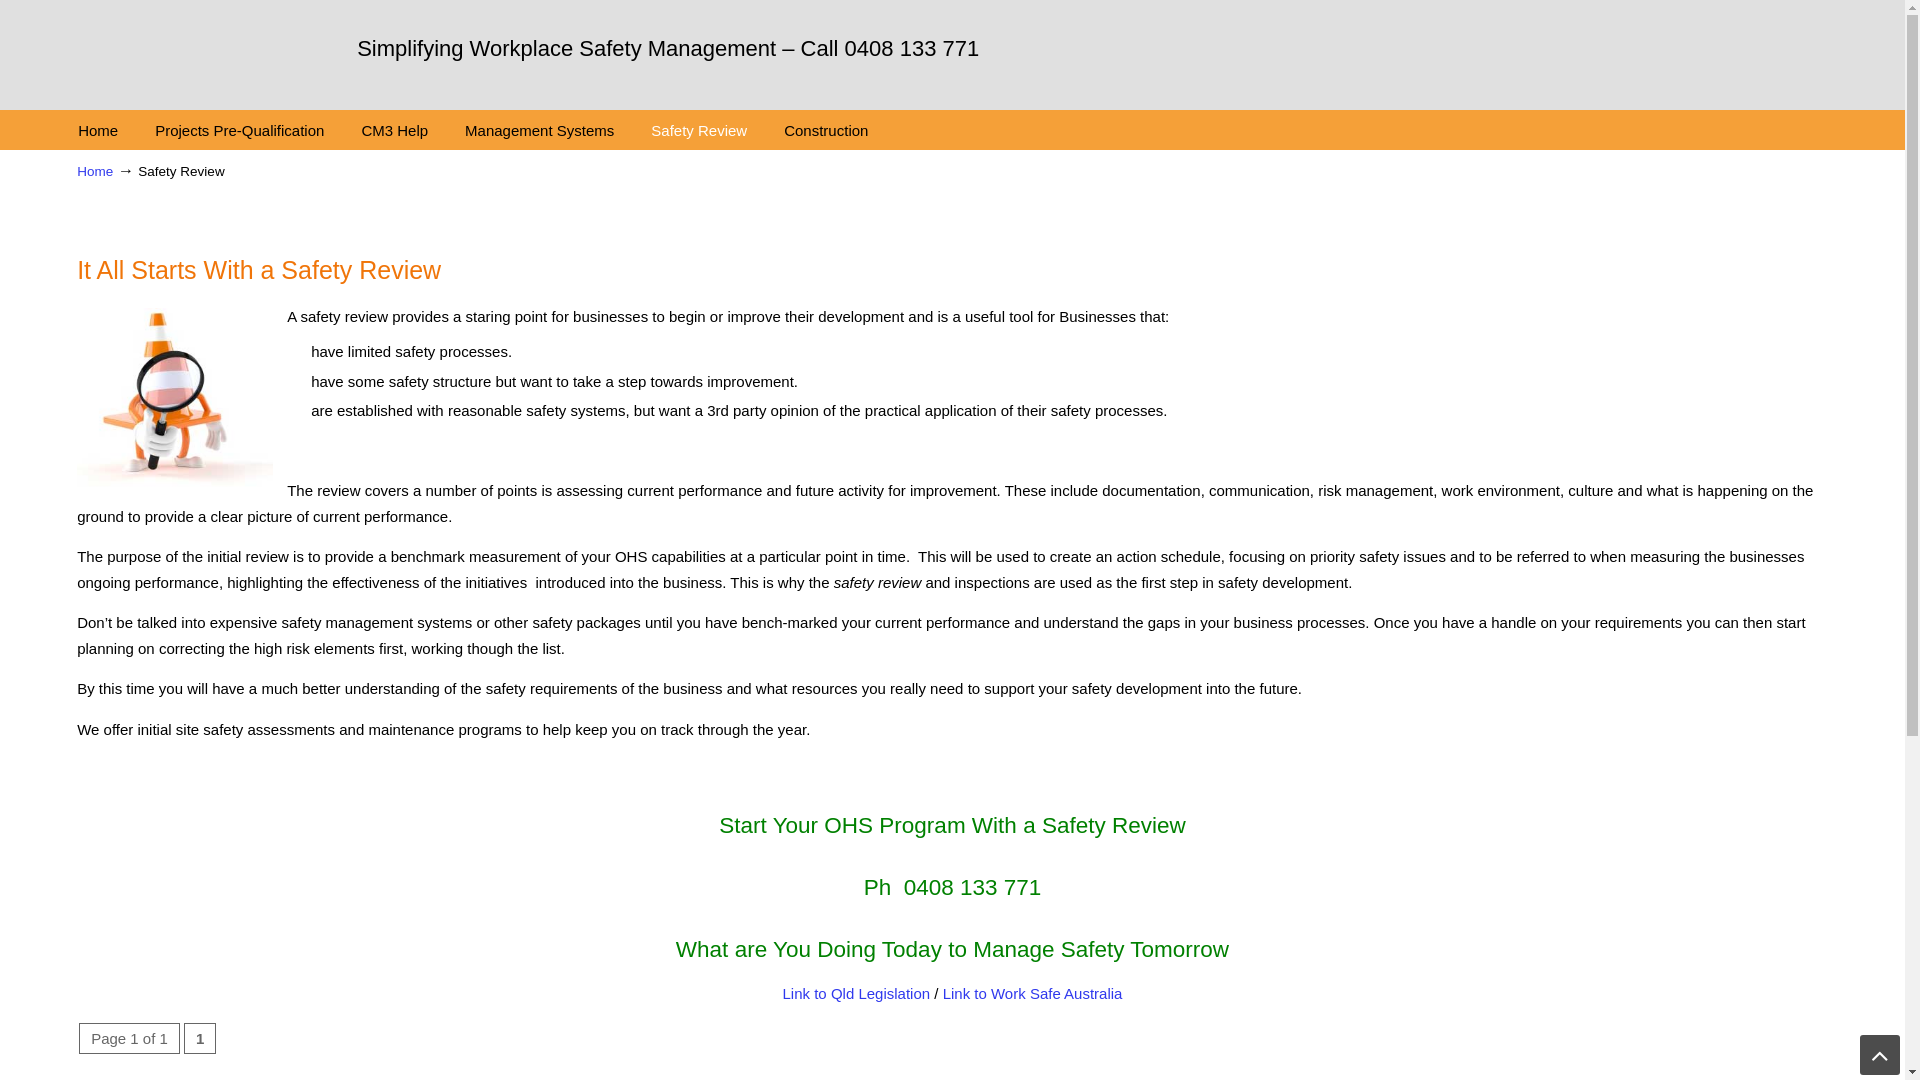 The image size is (1920, 1080). Describe the element at coordinates (175, 398) in the screenshot. I see `Safety-Audit-Inspection` at that location.